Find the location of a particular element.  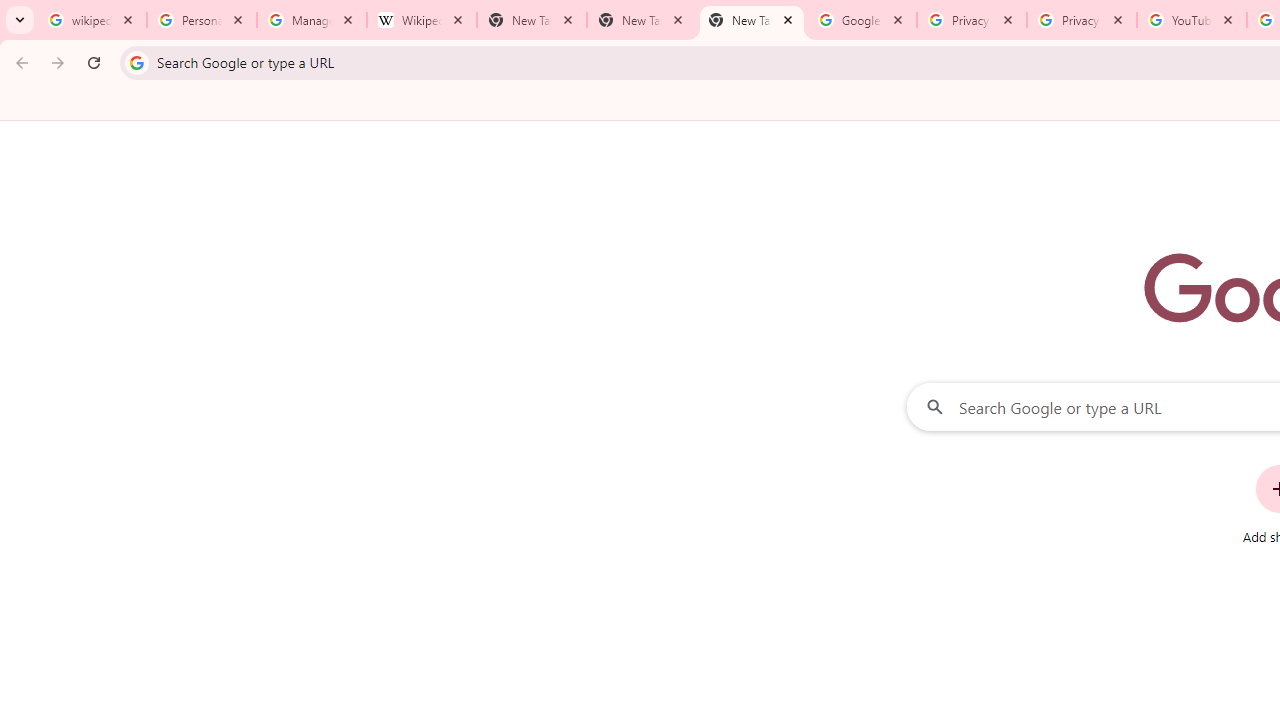

New Tab is located at coordinates (752, 20).